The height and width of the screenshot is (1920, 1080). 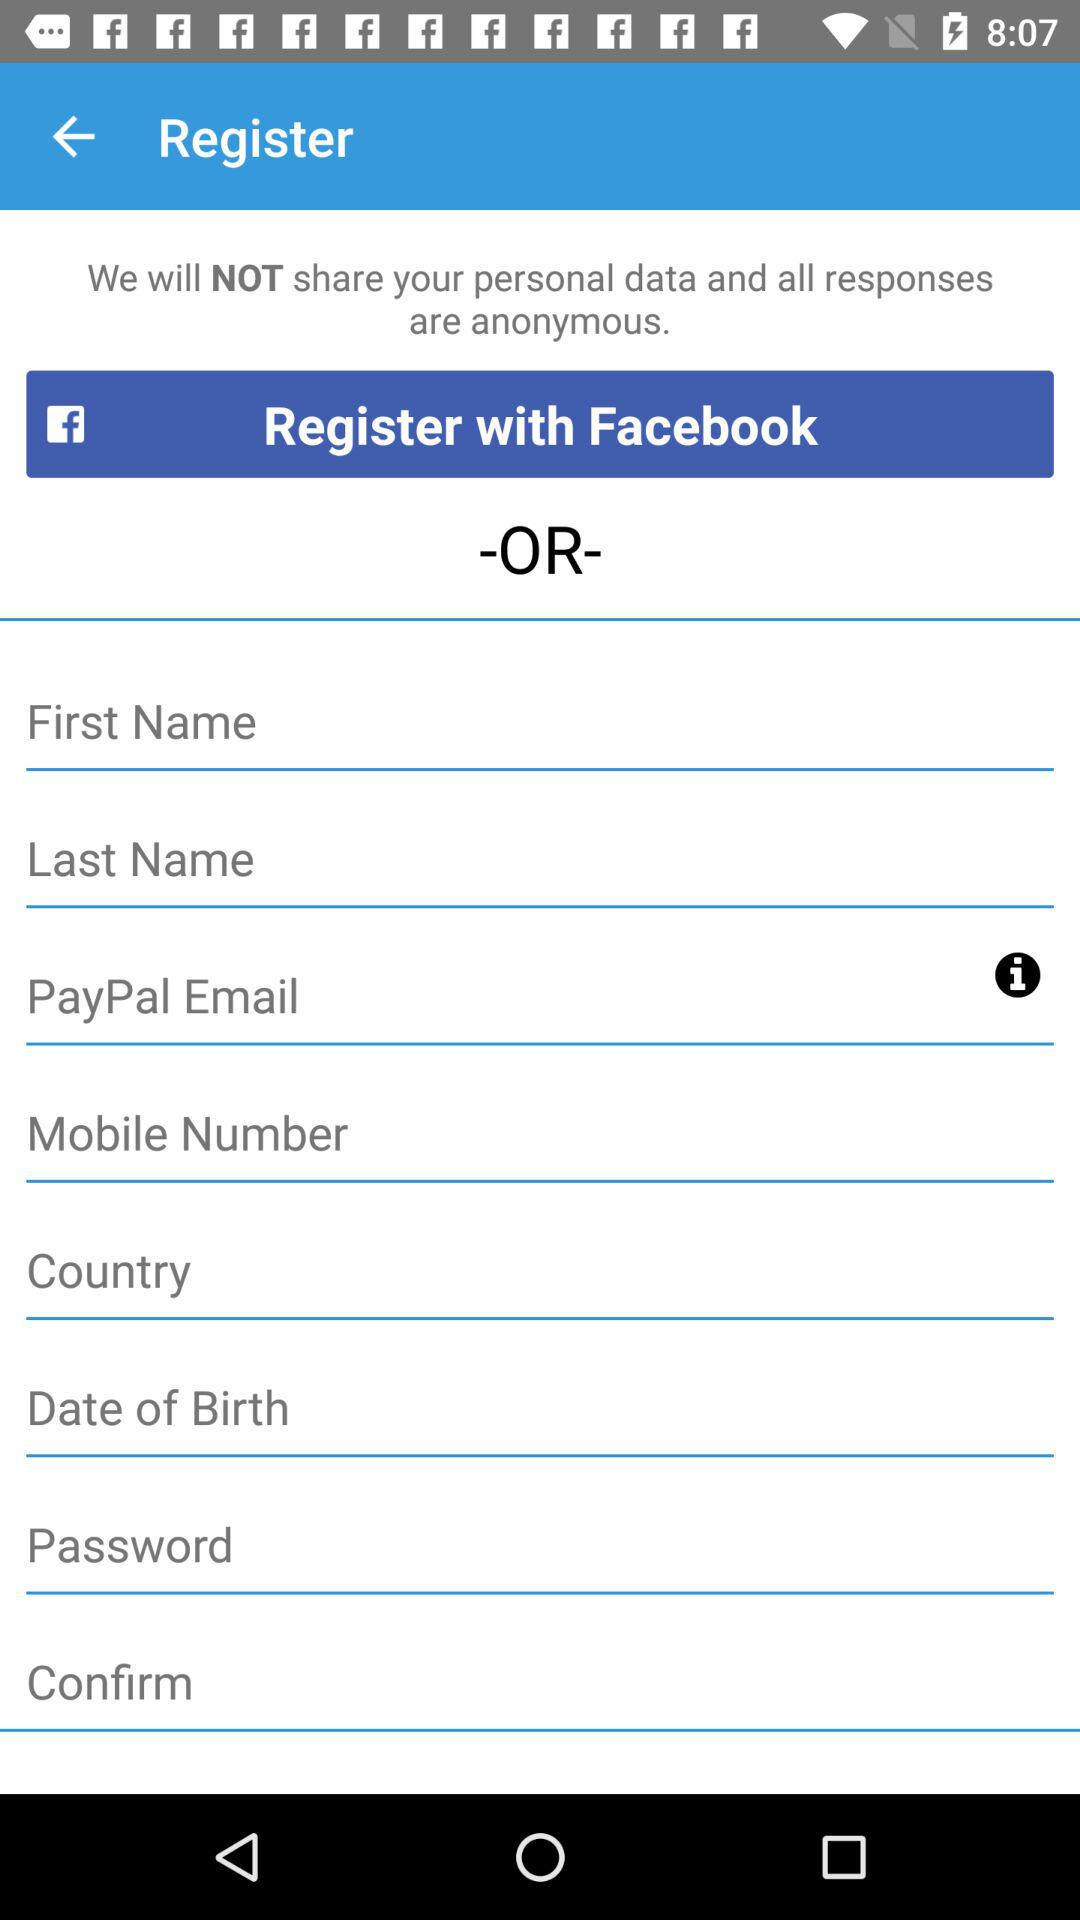 What do you see at coordinates (540, 1271) in the screenshot?
I see `it enter the country name` at bounding box center [540, 1271].